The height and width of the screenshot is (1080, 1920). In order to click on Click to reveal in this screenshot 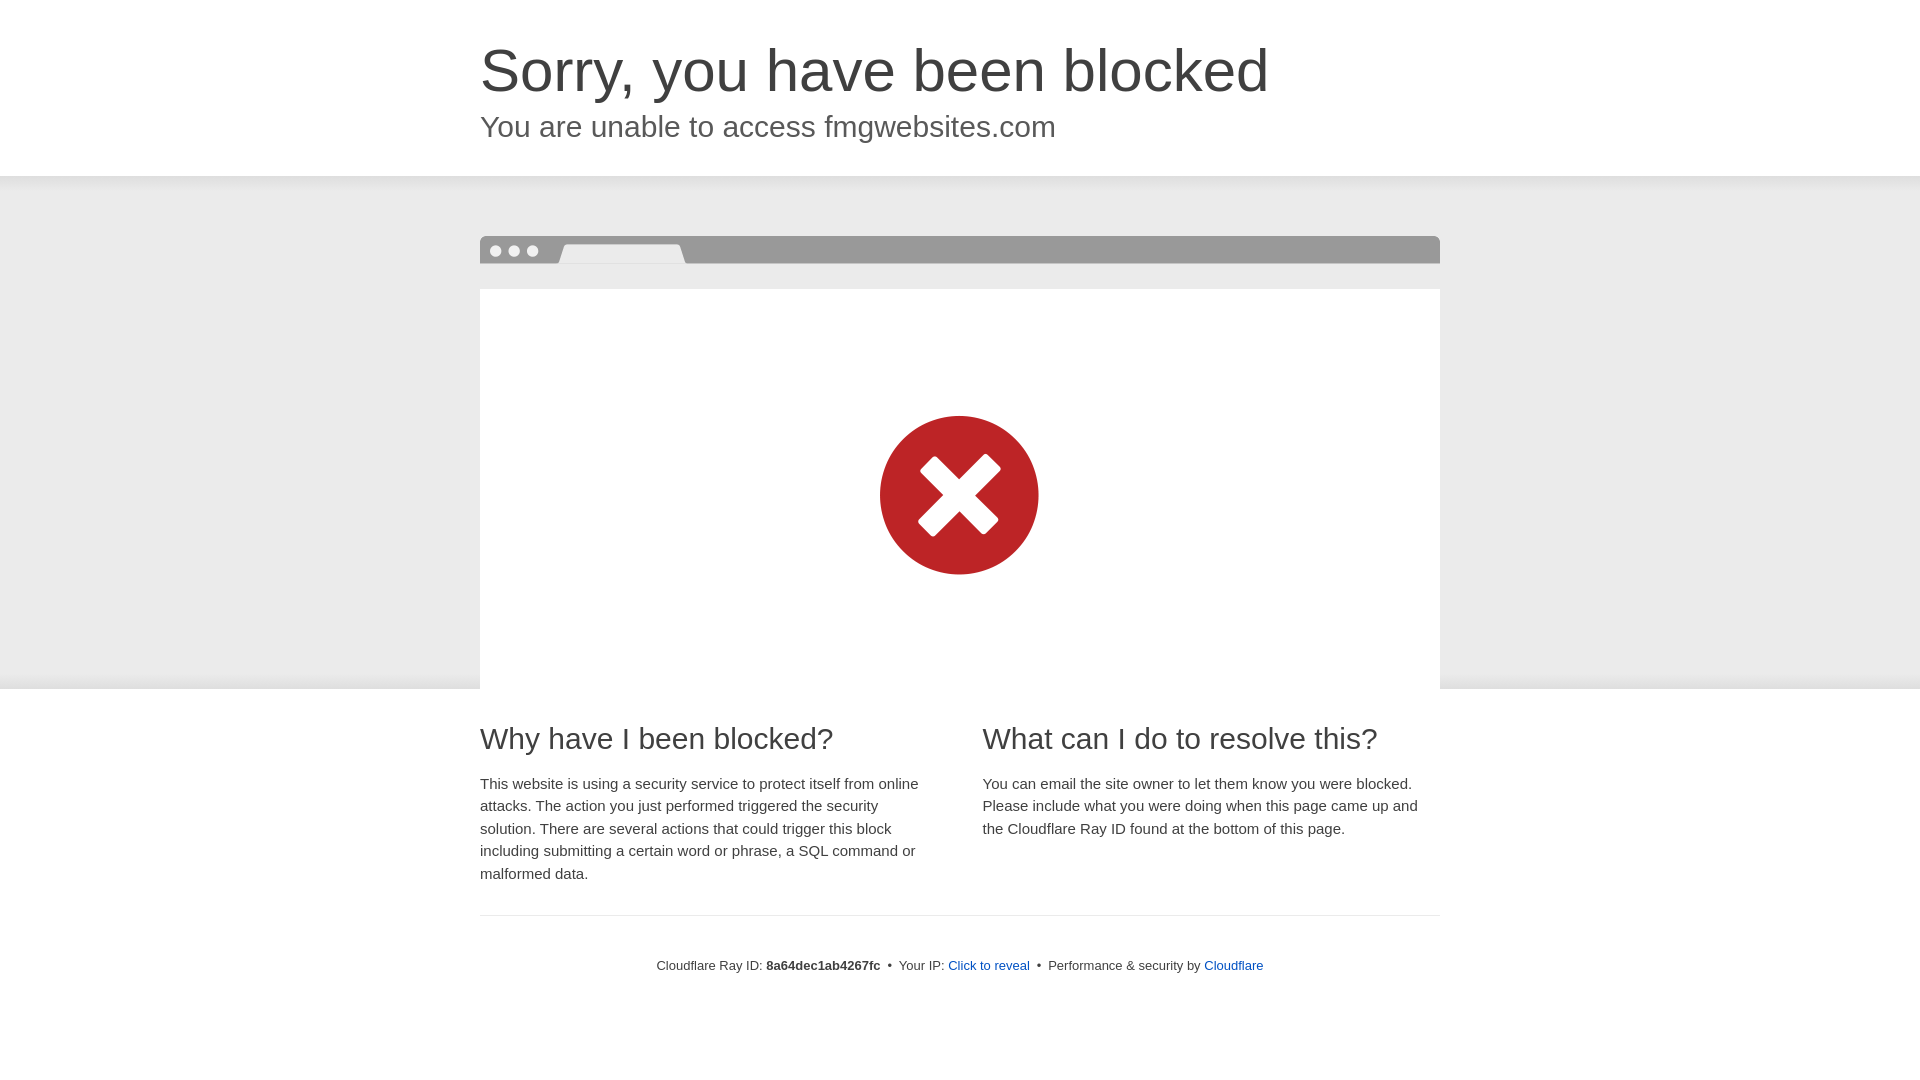, I will do `click(988, 966)`.